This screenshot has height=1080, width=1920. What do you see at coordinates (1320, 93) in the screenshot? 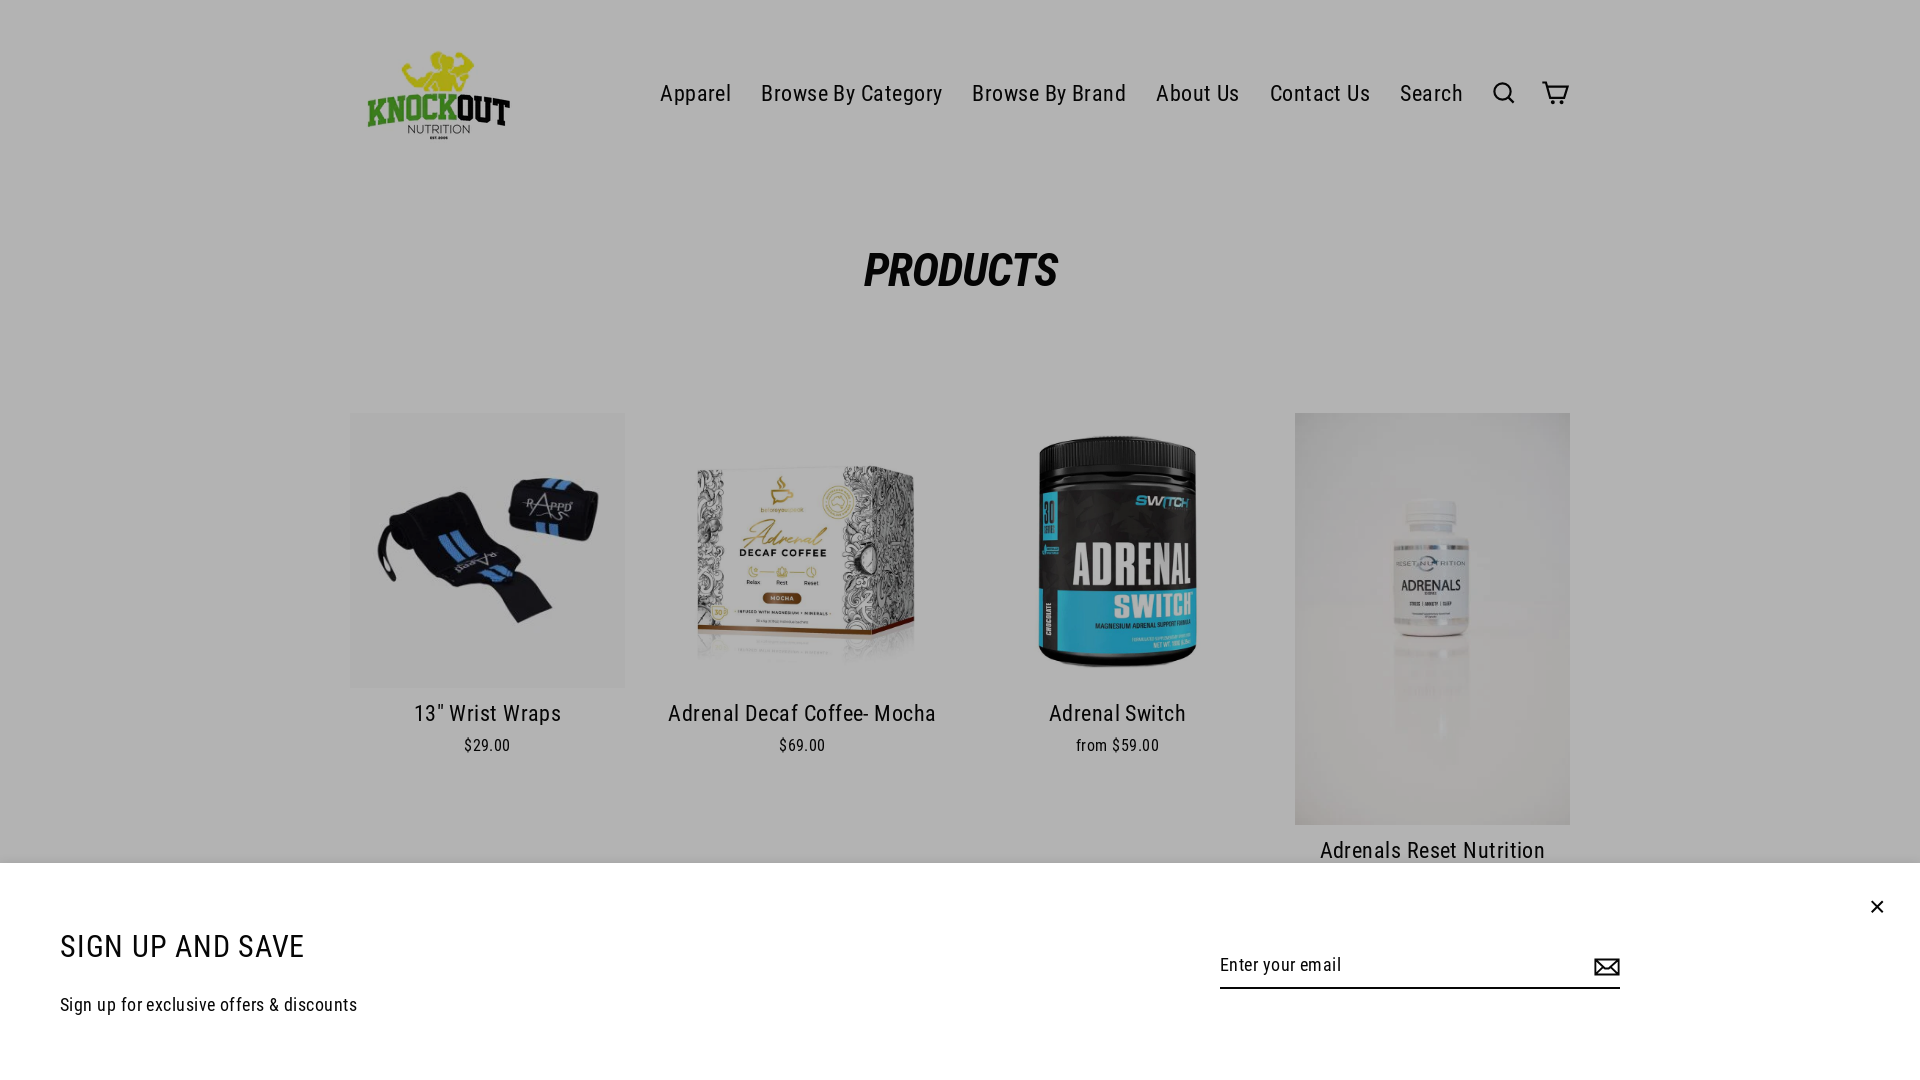
I see `Contact Us` at bounding box center [1320, 93].